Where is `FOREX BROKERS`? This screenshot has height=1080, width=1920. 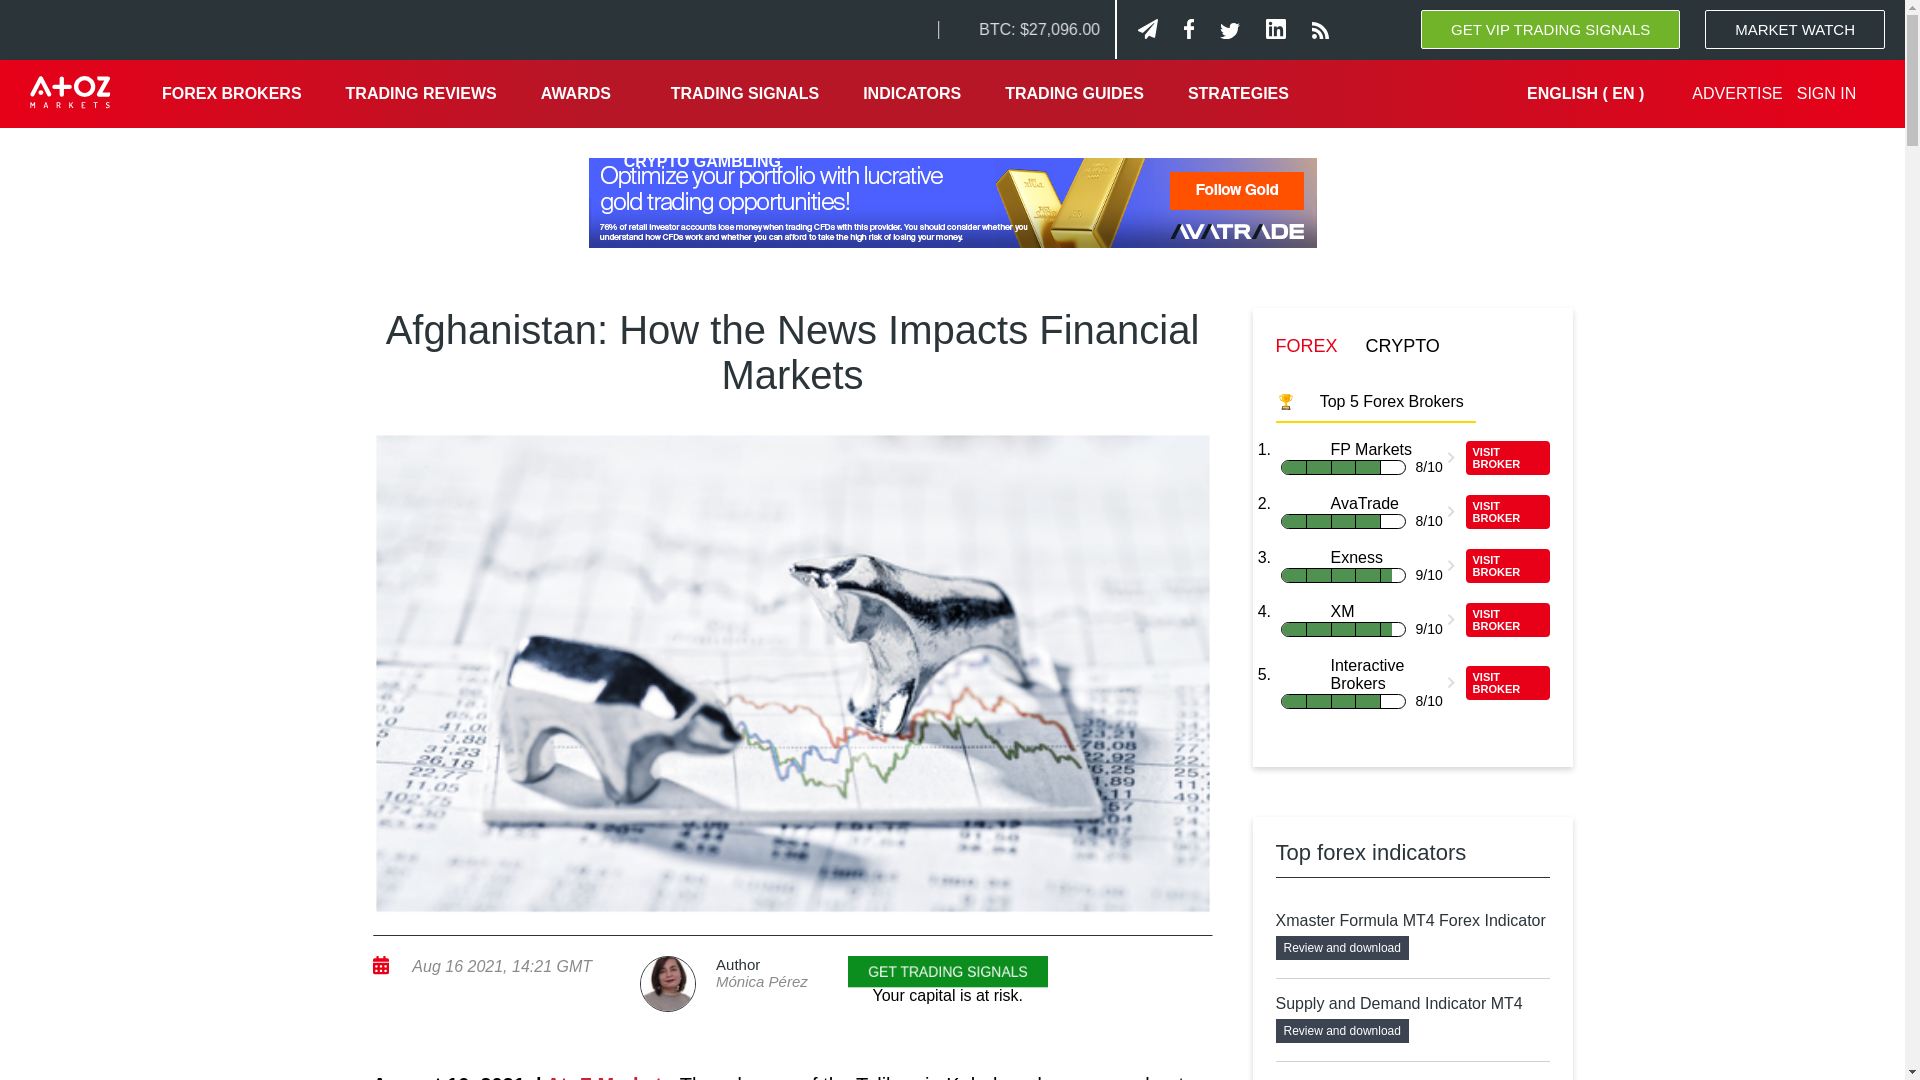 FOREX BROKERS is located at coordinates (232, 94).